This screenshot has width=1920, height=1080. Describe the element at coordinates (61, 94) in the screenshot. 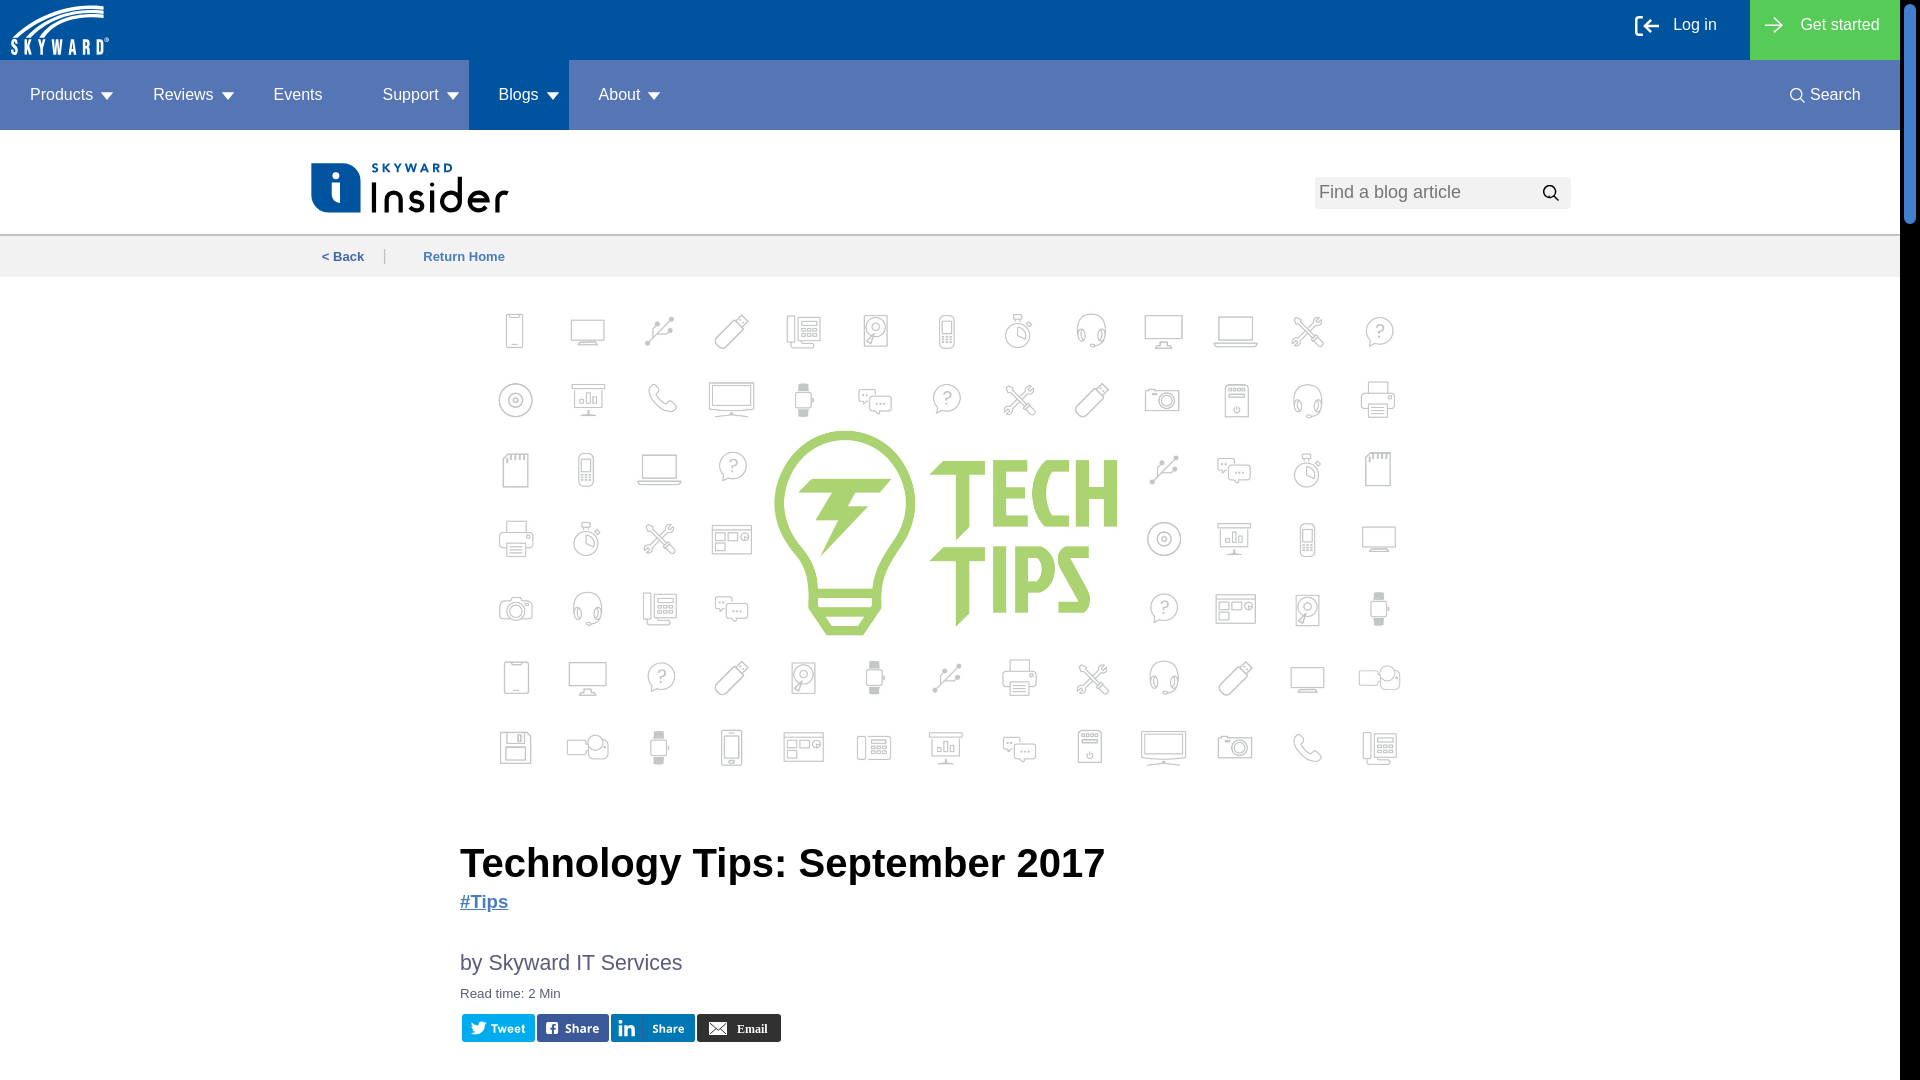

I see `Products` at that location.